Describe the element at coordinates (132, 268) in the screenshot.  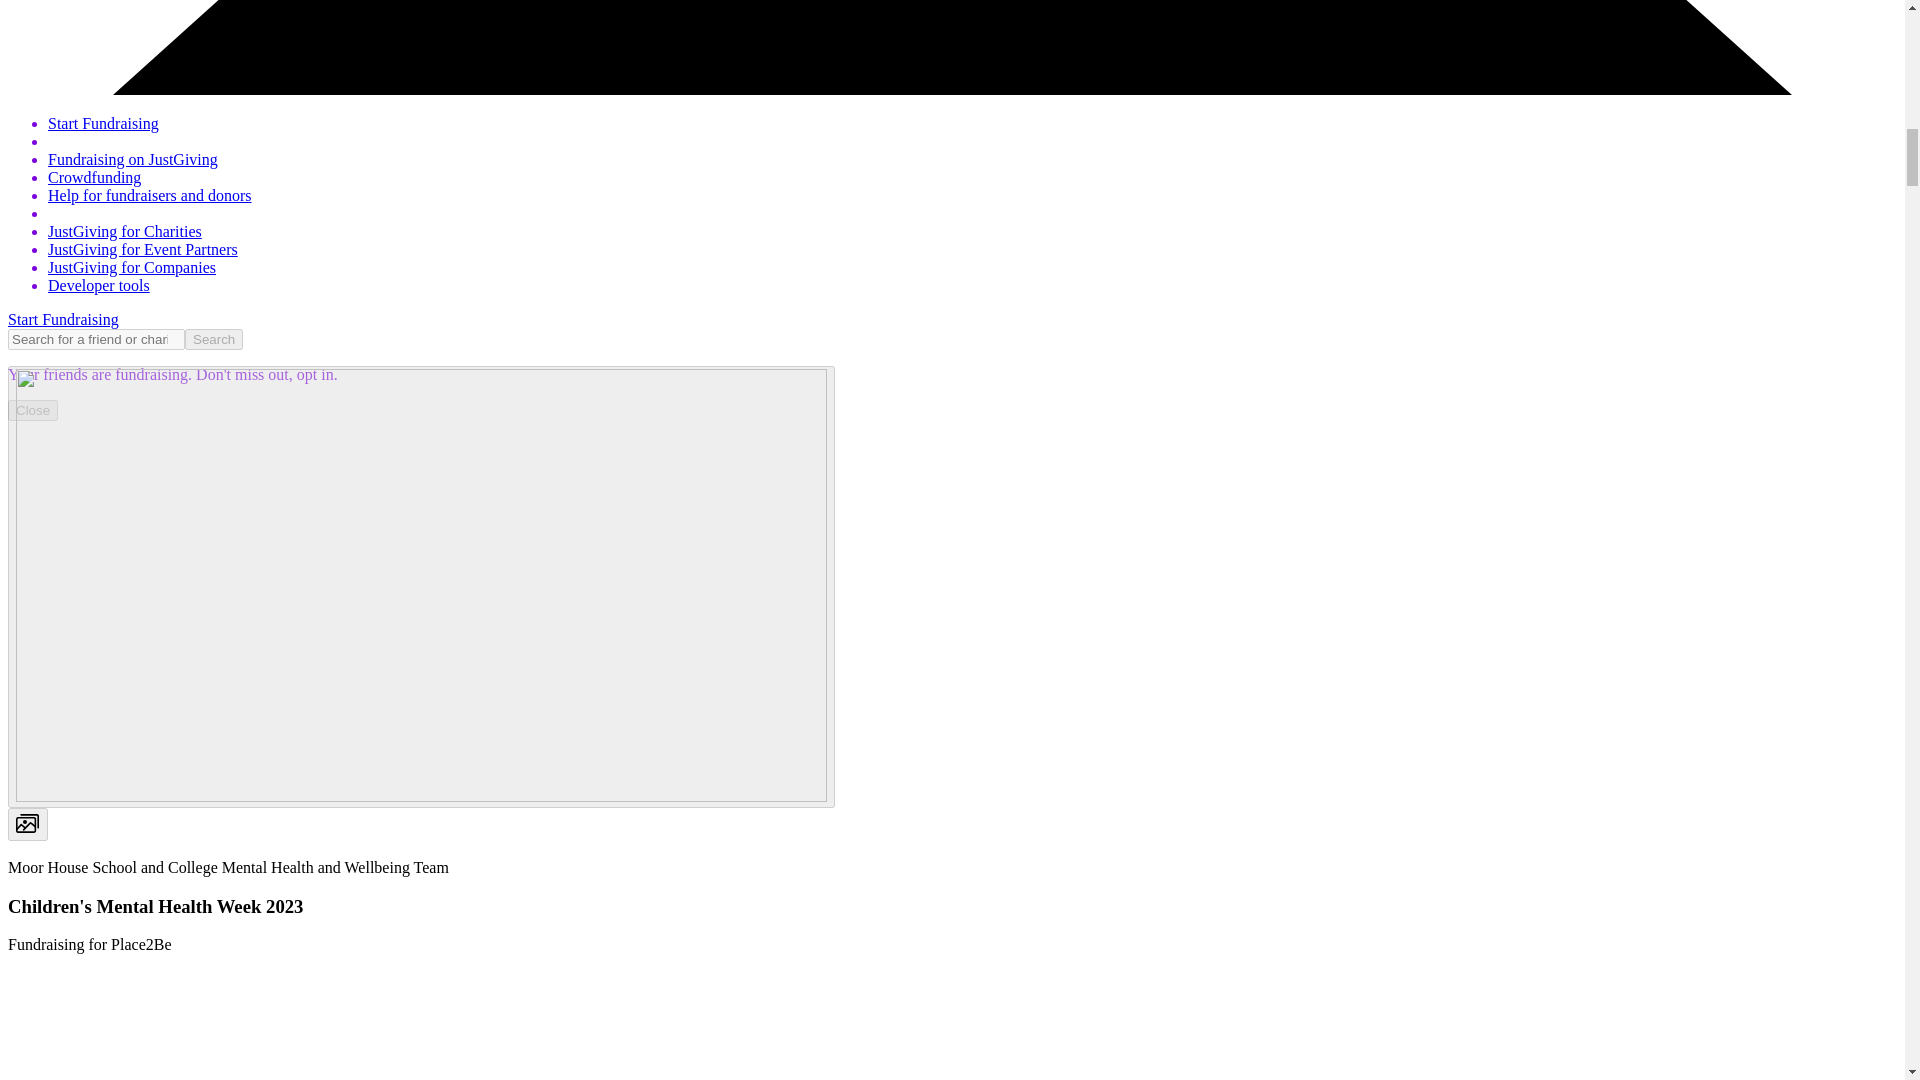
I see `JustGiving for Companies` at that location.